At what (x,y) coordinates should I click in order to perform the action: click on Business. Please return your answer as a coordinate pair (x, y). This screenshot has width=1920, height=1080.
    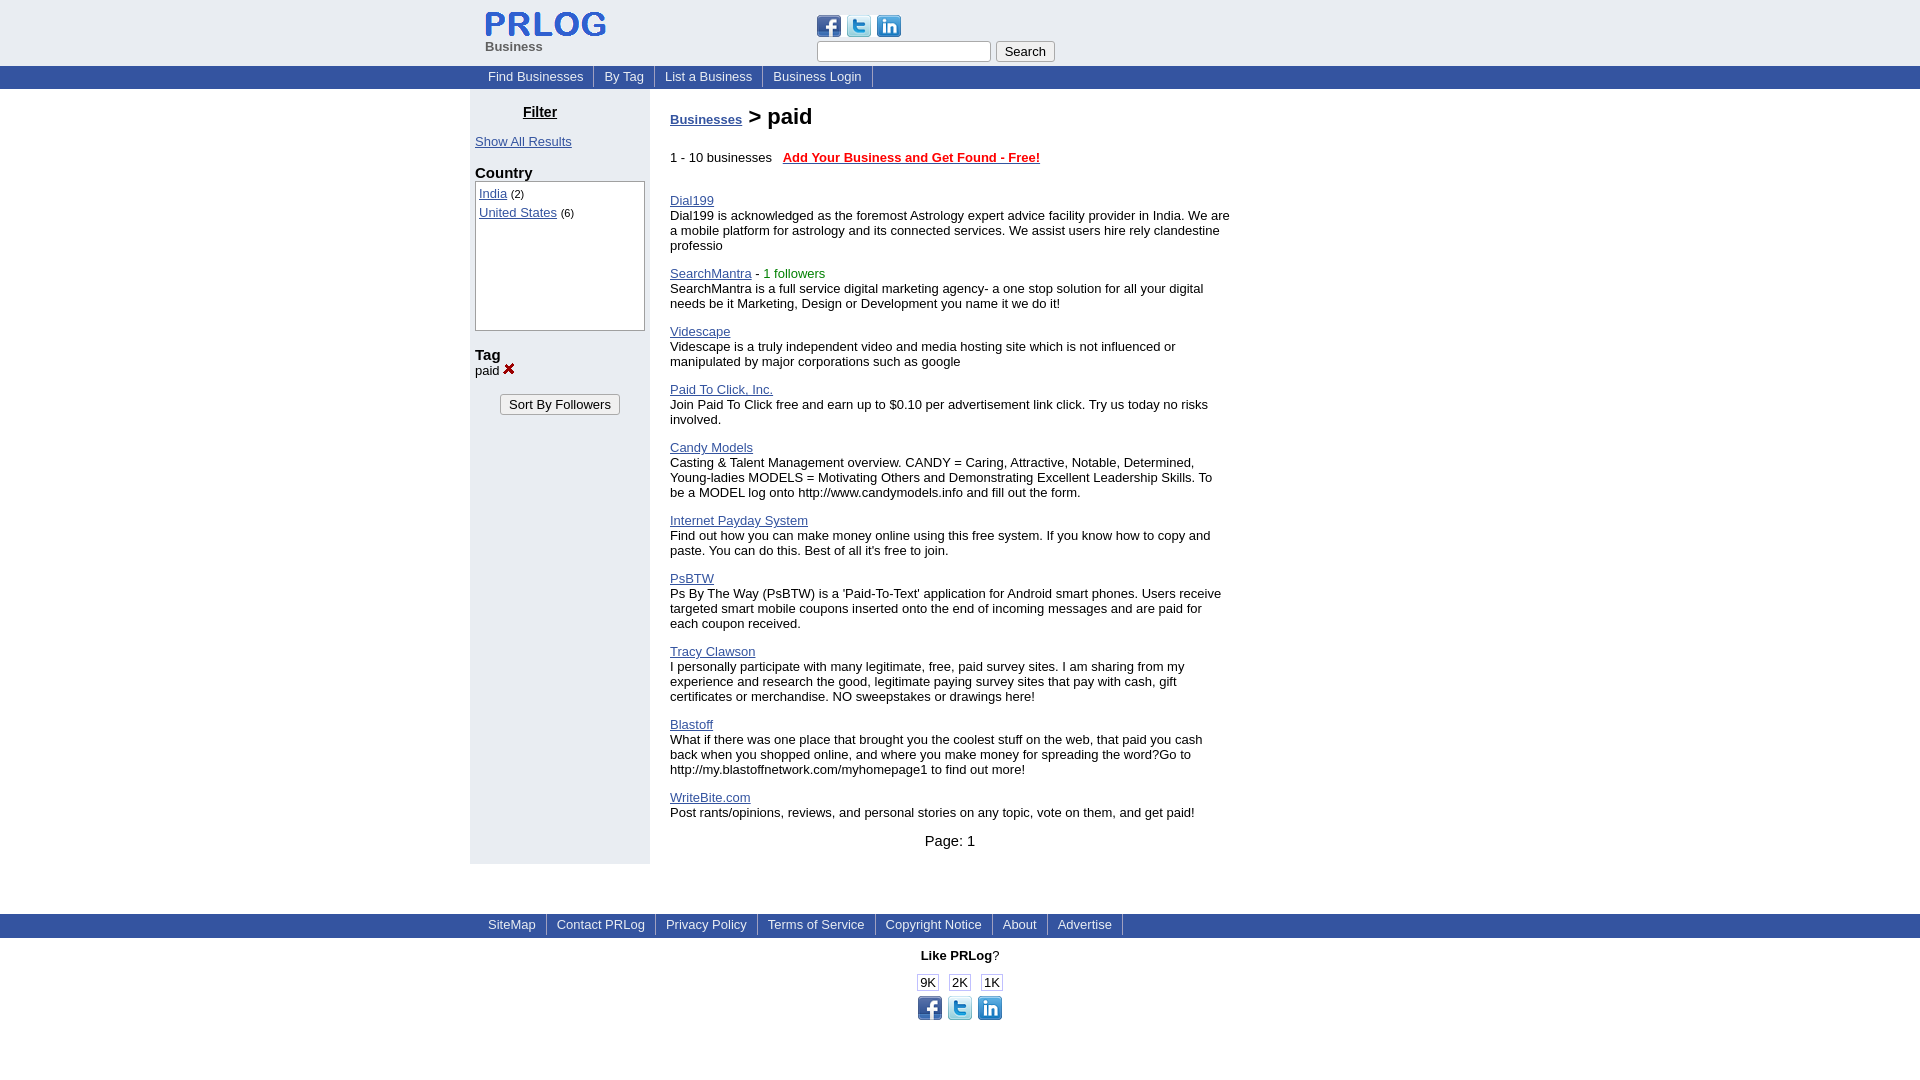
    Looking at the image, I should click on (546, 38).